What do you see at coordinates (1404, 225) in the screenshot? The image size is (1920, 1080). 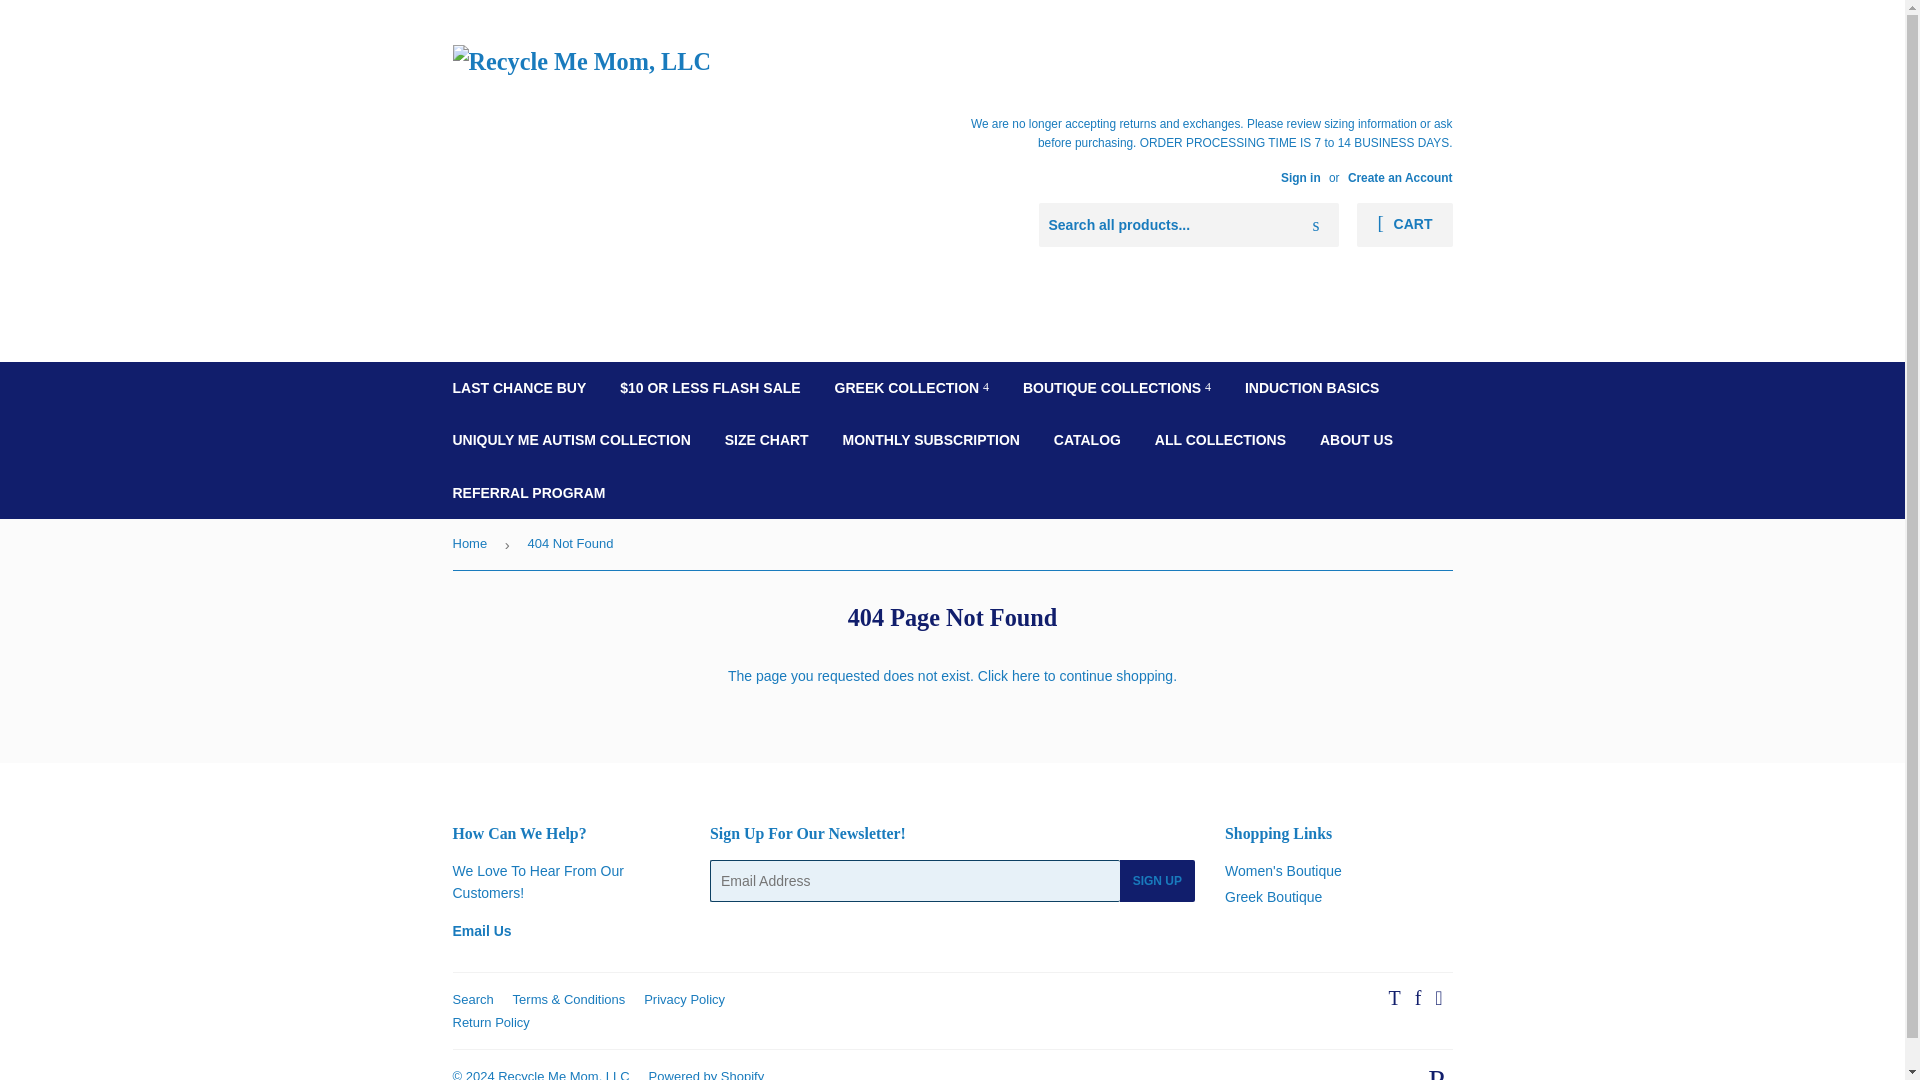 I see `CART` at bounding box center [1404, 225].